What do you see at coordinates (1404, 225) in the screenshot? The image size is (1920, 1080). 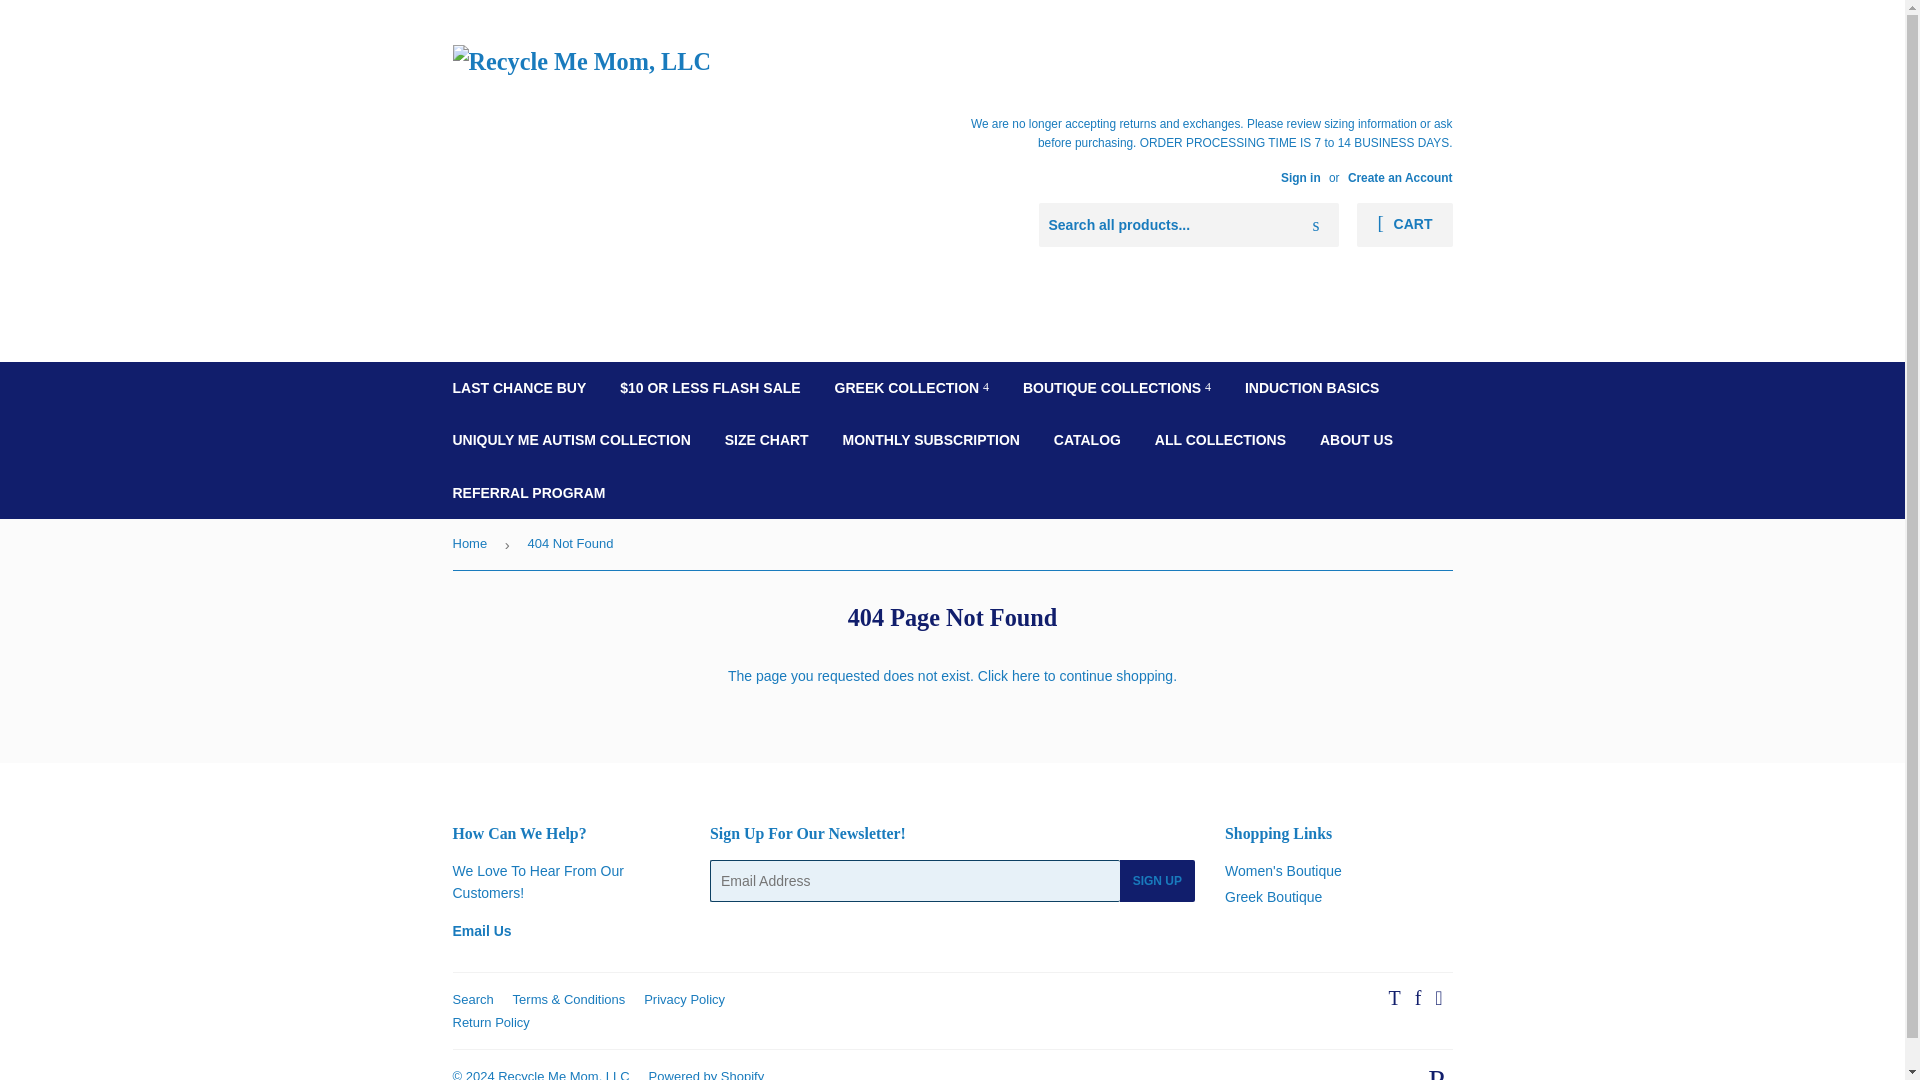 I see `CART` at bounding box center [1404, 225].